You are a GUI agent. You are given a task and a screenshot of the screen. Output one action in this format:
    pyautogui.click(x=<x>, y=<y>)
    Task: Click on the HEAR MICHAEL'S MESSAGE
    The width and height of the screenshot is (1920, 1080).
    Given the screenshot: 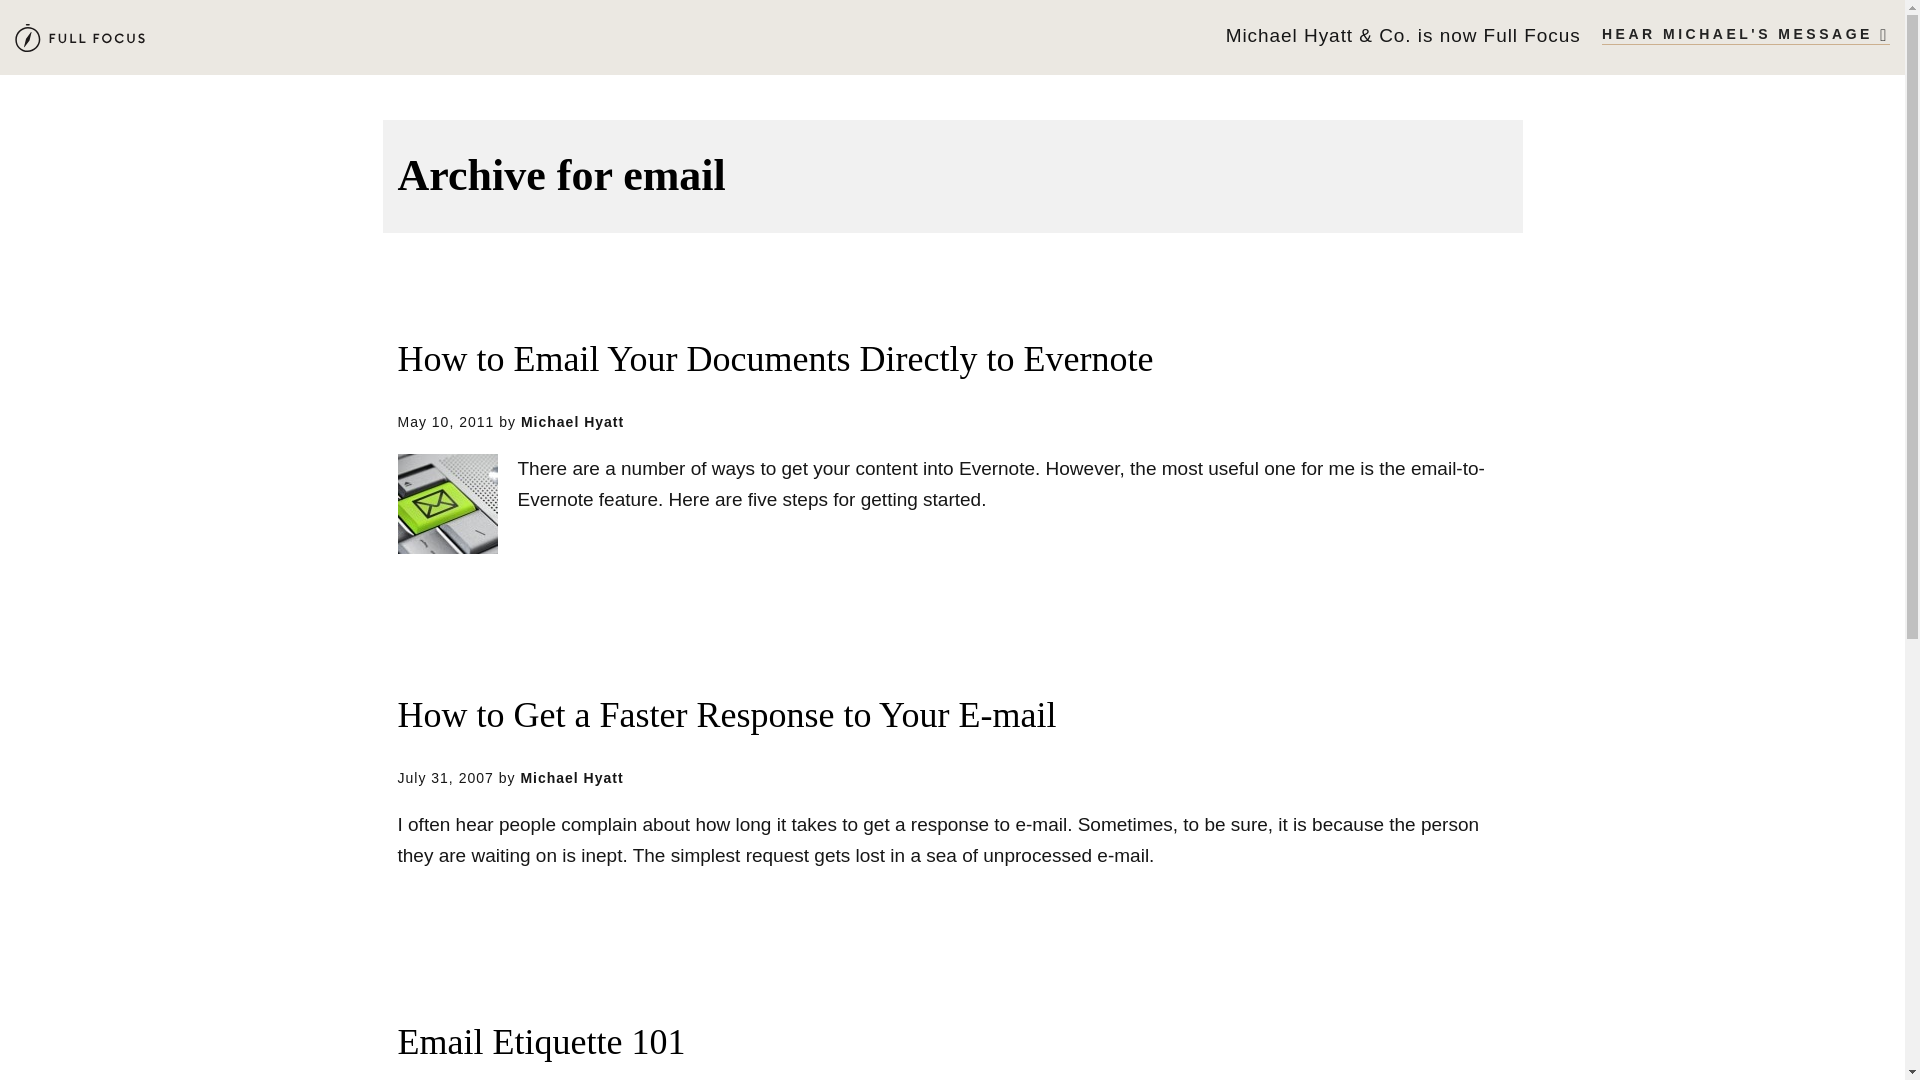 What is the action you would take?
    pyautogui.click(x=1745, y=35)
    